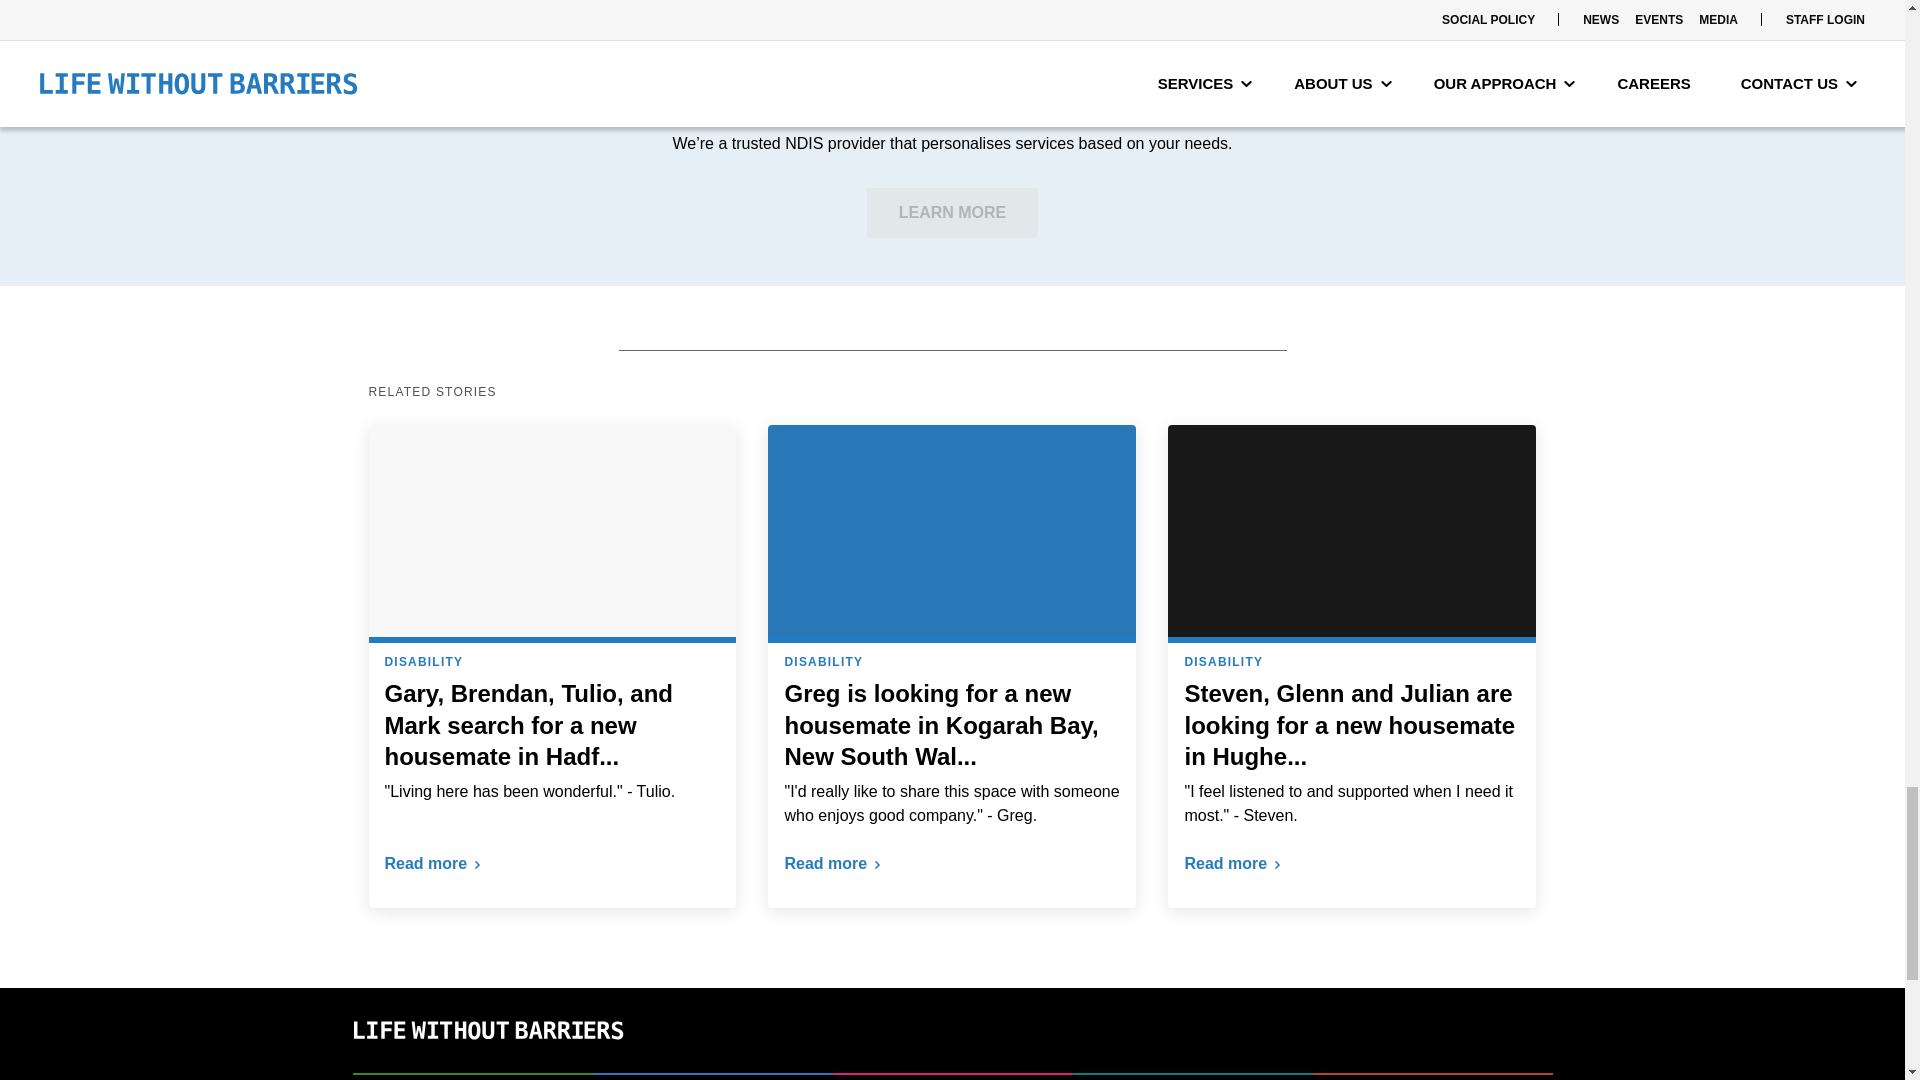 Image resolution: width=1920 pixels, height=1080 pixels. I want to click on Life Without Barriers home page, so click(486, 1060).